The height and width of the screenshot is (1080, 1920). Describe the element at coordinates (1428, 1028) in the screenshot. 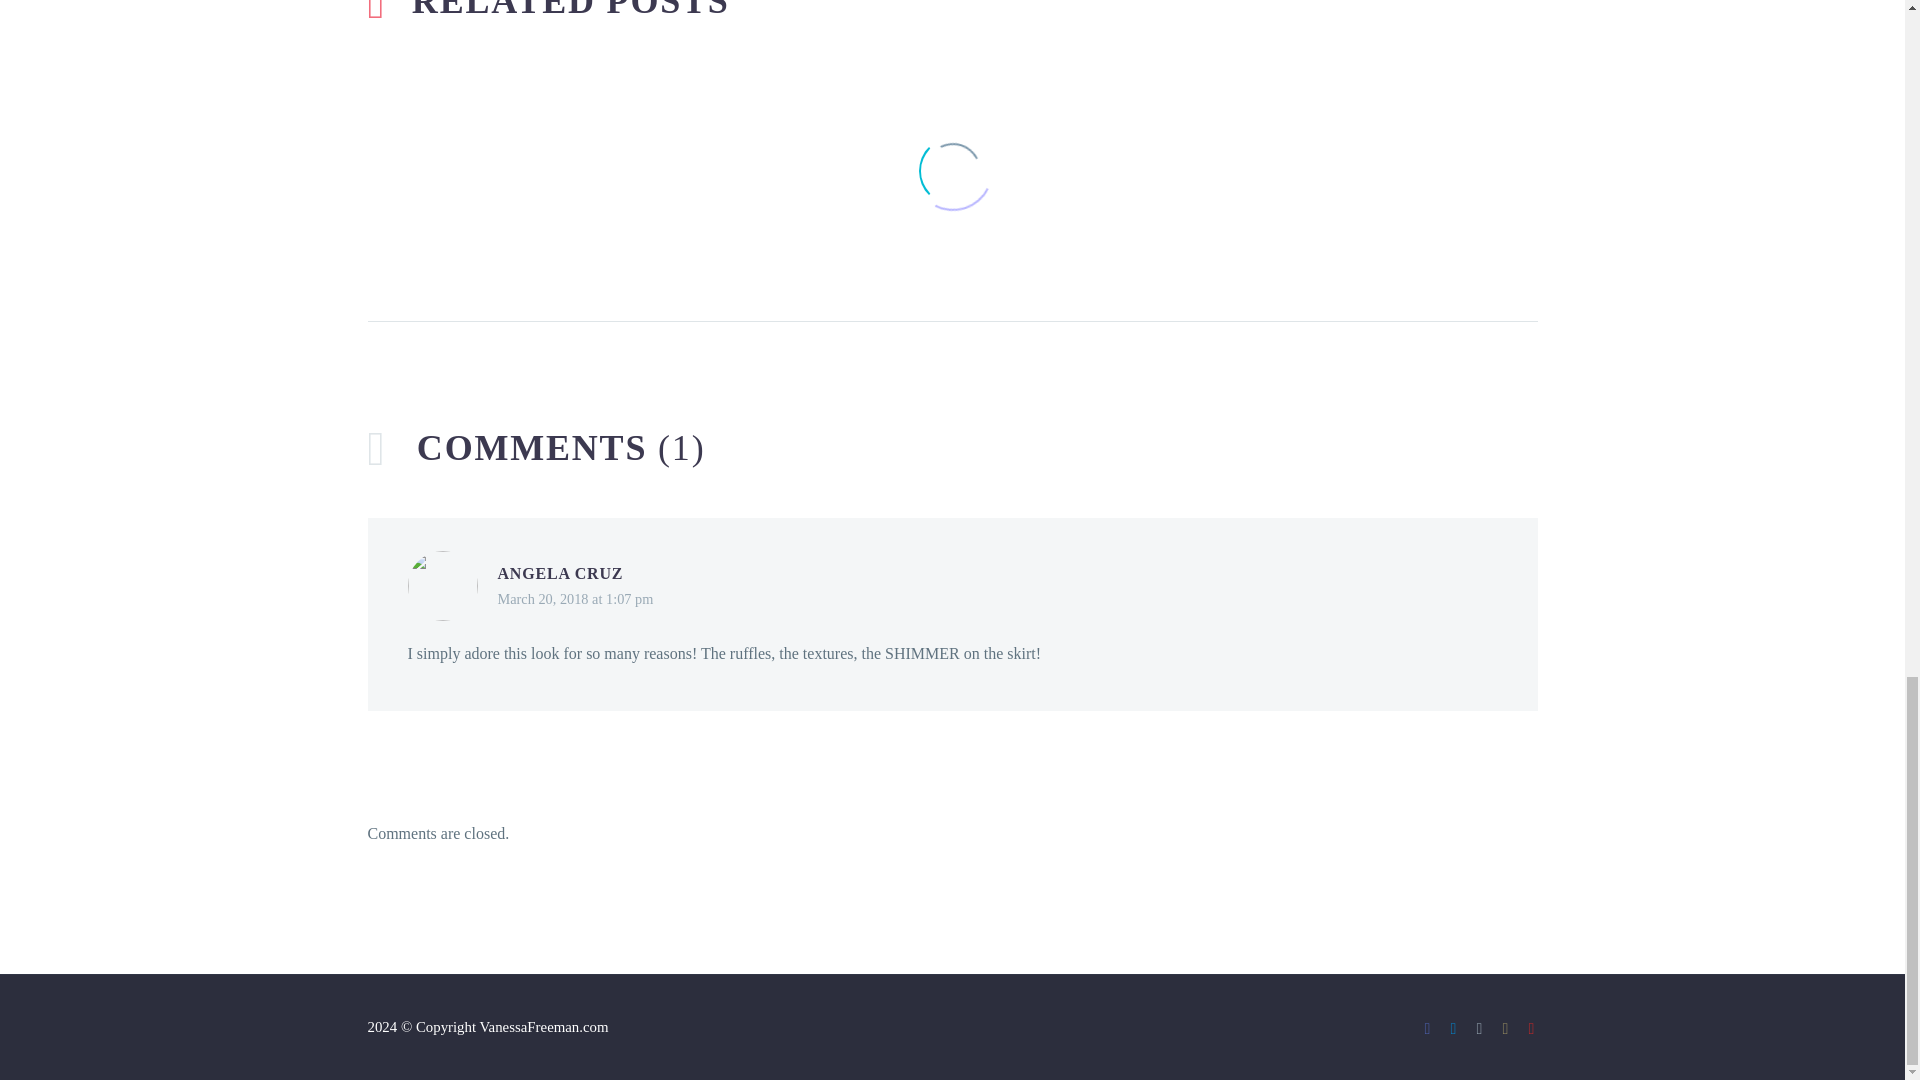

I see `Facebook` at that location.